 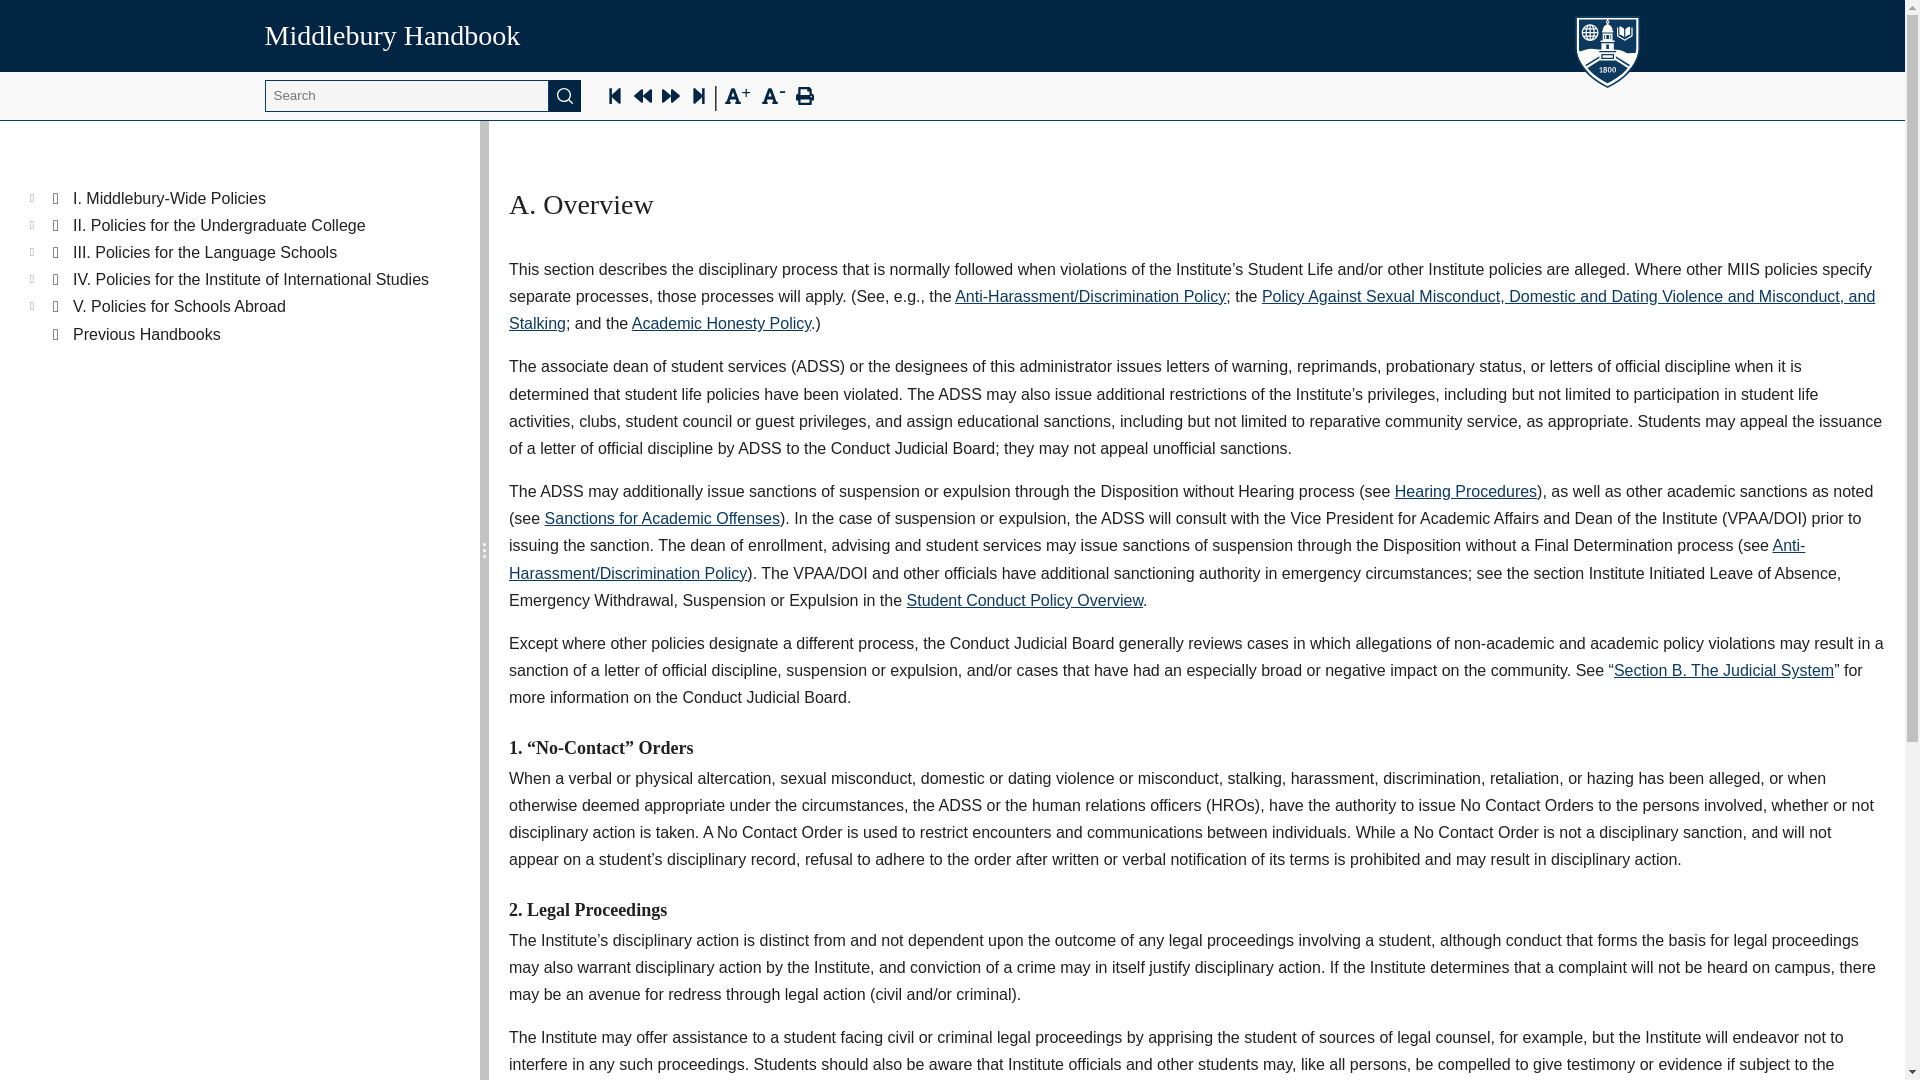 What do you see at coordinates (565, 96) in the screenshot?
I see `Search` at bounding box center [565, 96].